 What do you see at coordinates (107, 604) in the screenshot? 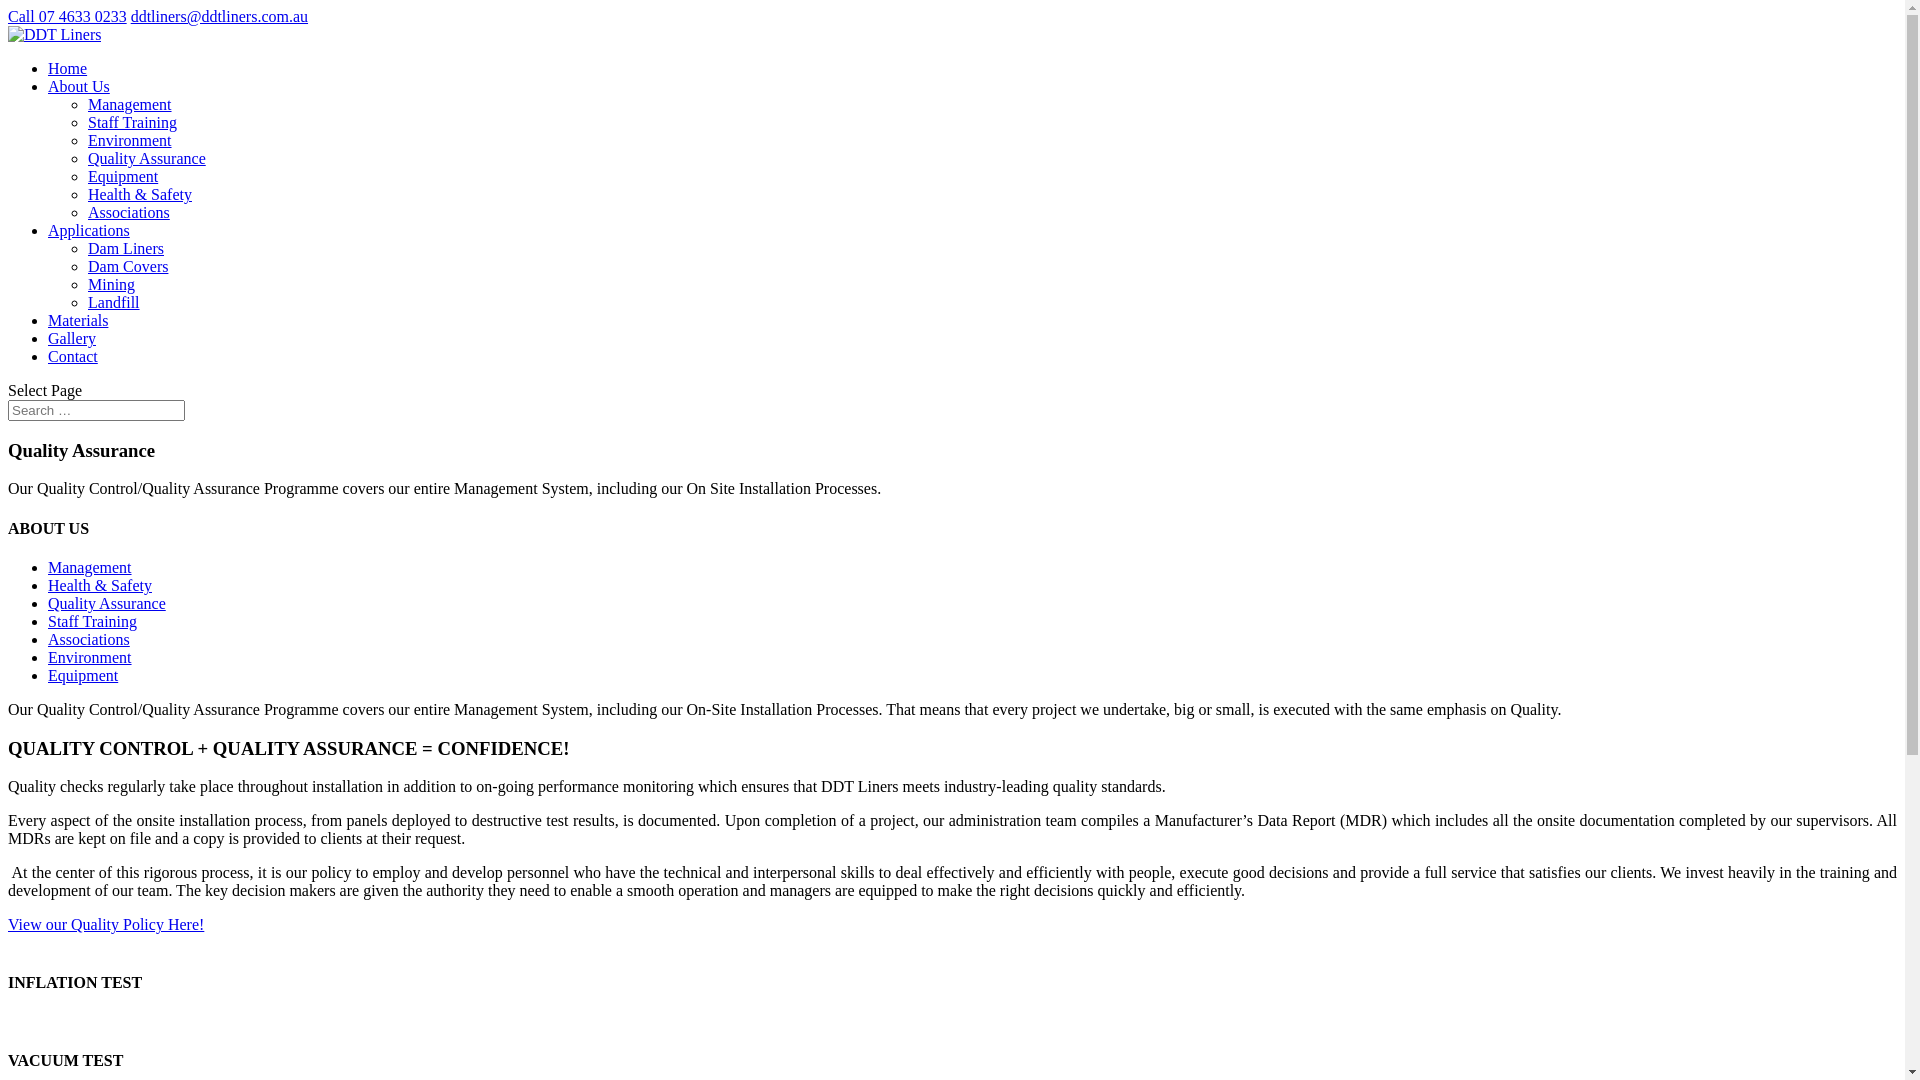
I see `Quality Assurance` at bounding box center [107, 604].